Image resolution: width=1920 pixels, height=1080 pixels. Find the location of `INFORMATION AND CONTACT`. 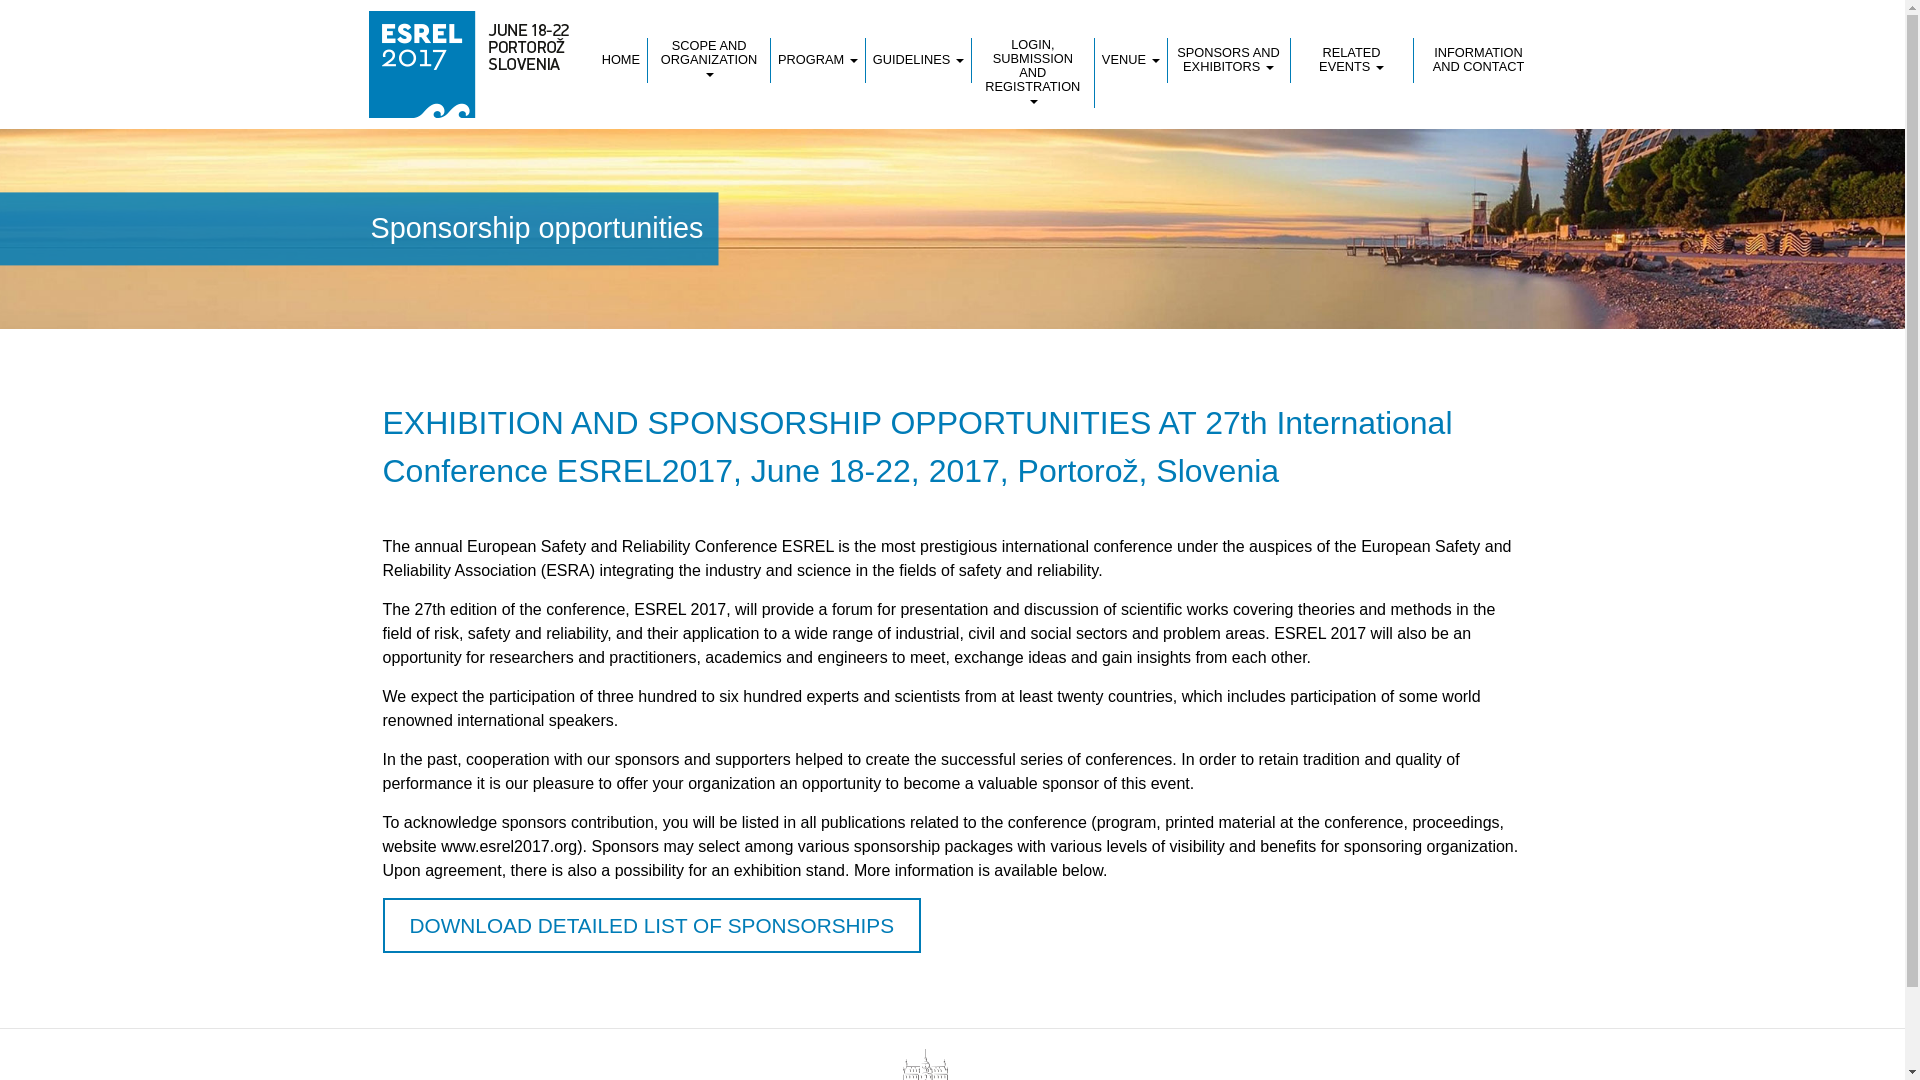

INFORMATION AND CONTACT is located at coordinates (1475, 60).